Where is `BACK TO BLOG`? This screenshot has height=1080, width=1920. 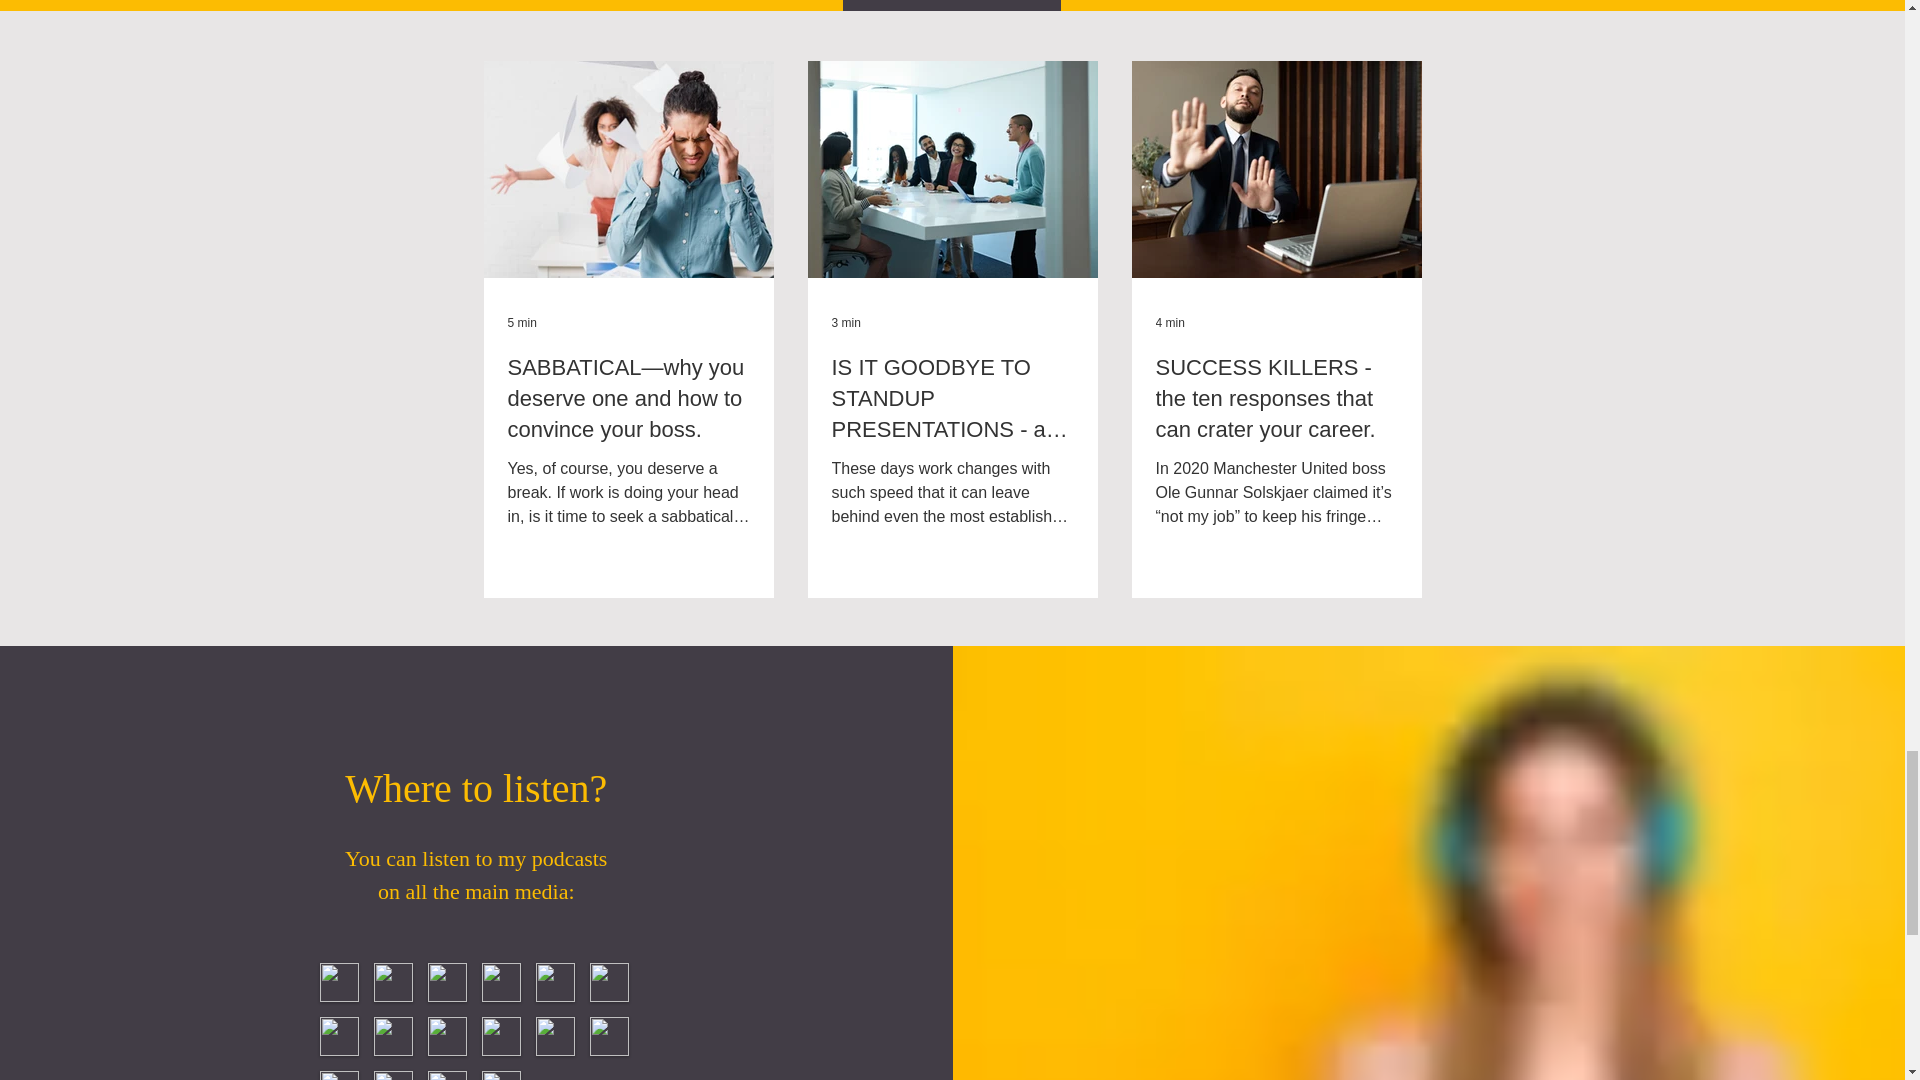
BACK TO BLOG is located at coordinates (950, 5).